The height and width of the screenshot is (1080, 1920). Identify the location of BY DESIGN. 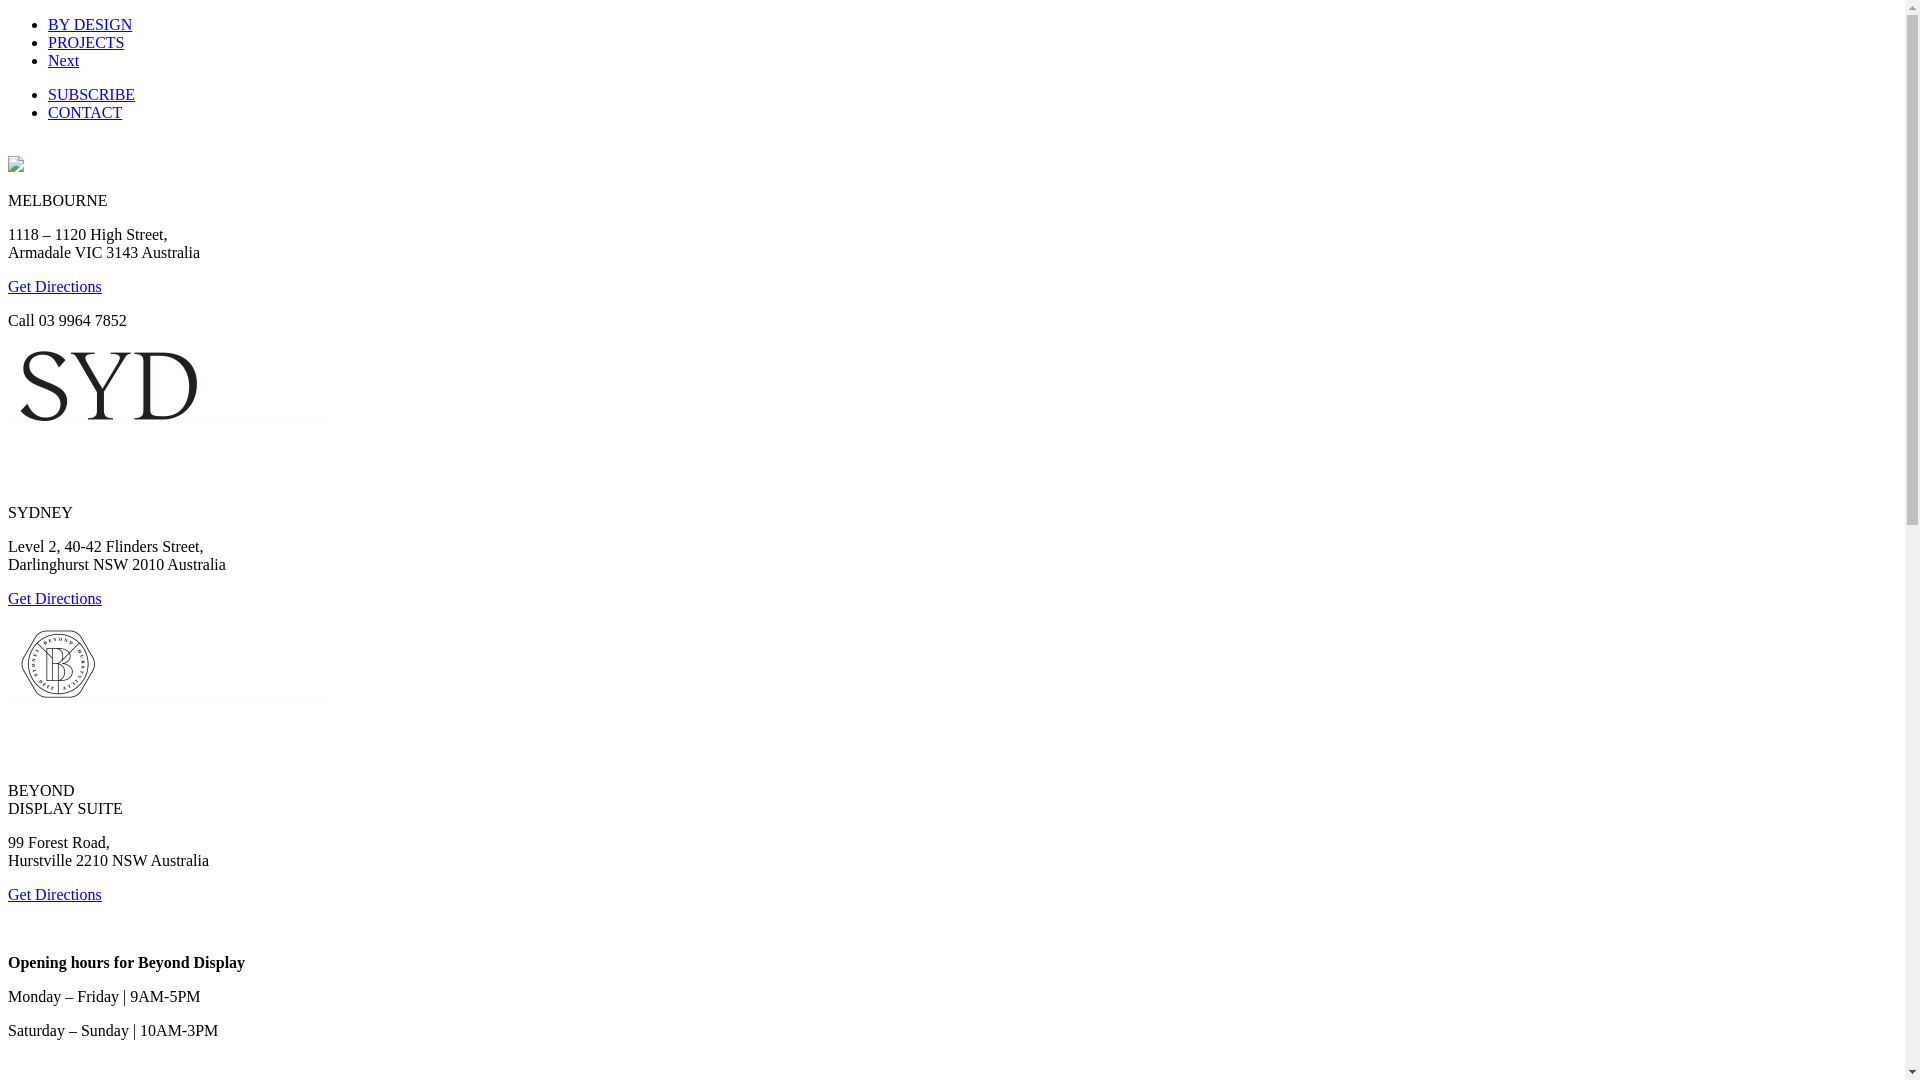
(90, 24).